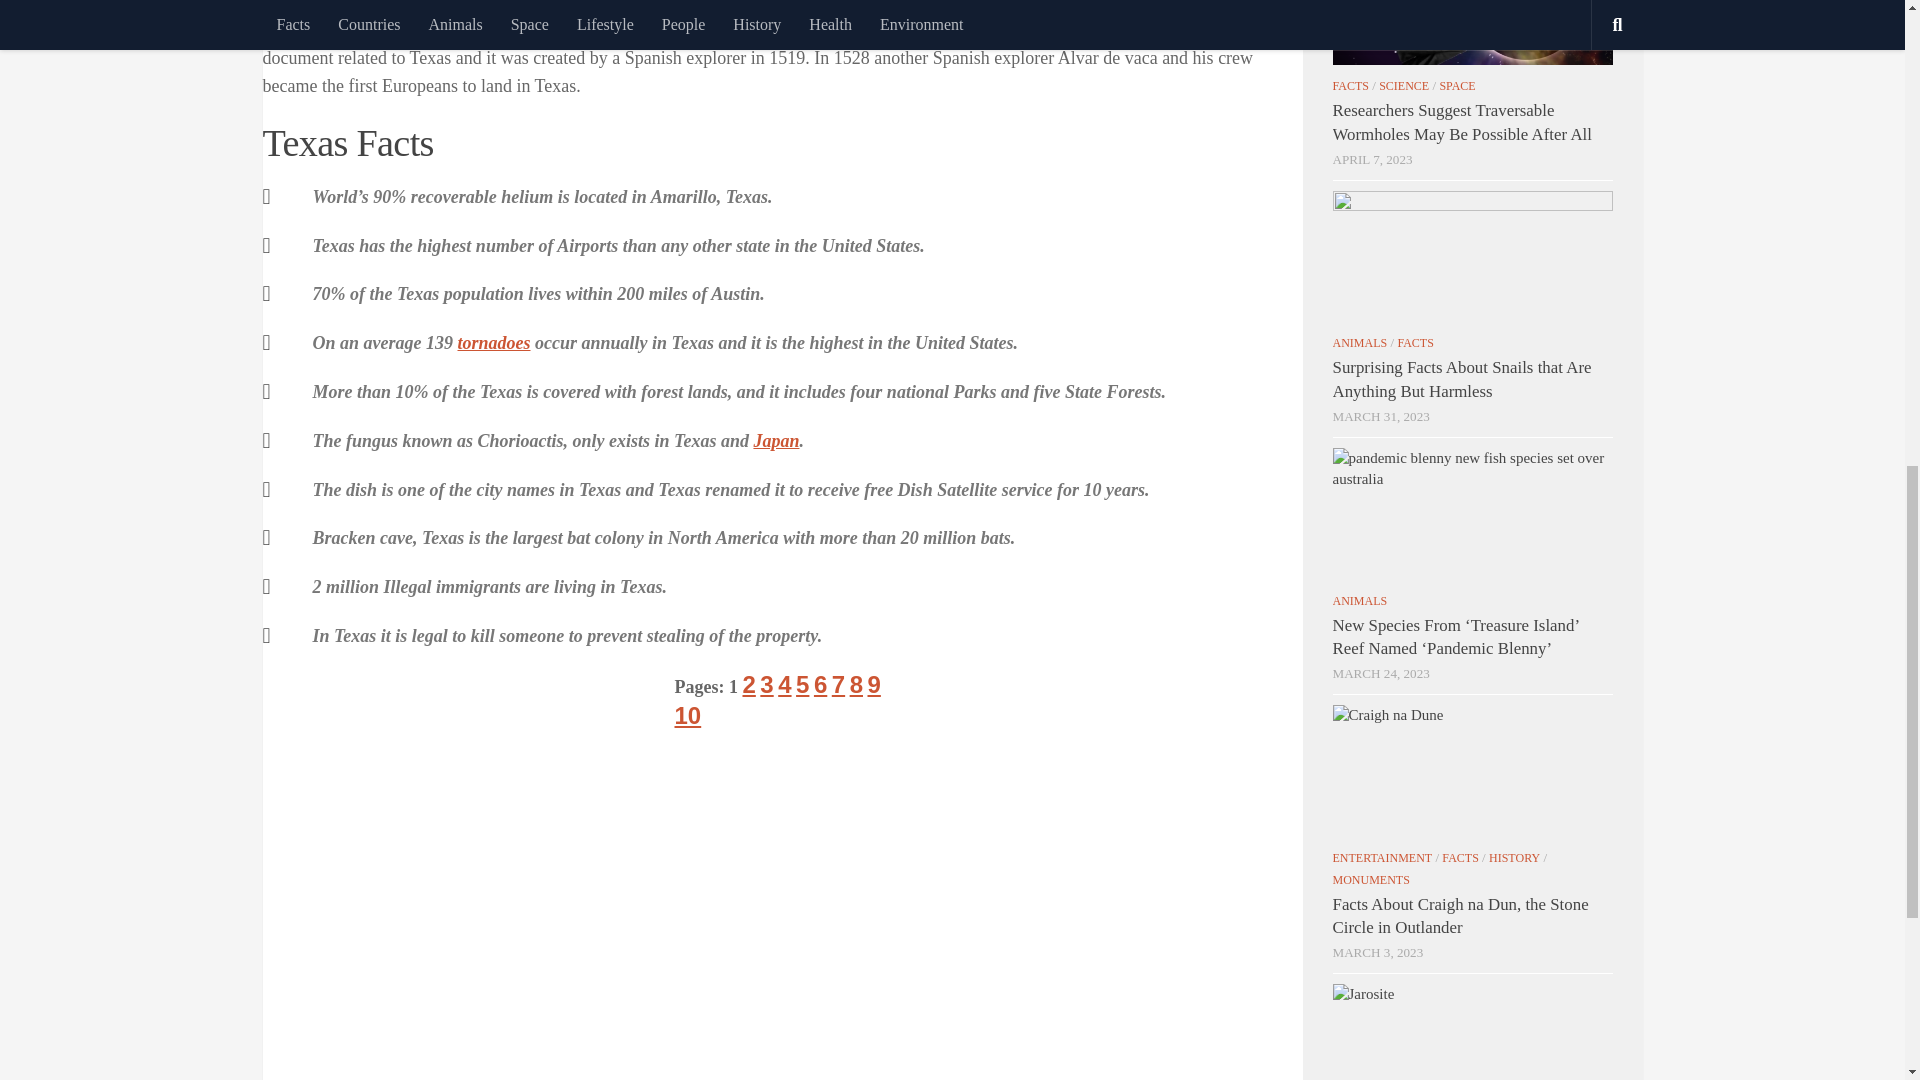 The width and height of the screenshot is (1920, 1080). Describe the element at coordinates (775, 440) in the screenshot. I see `Japan` at that location.